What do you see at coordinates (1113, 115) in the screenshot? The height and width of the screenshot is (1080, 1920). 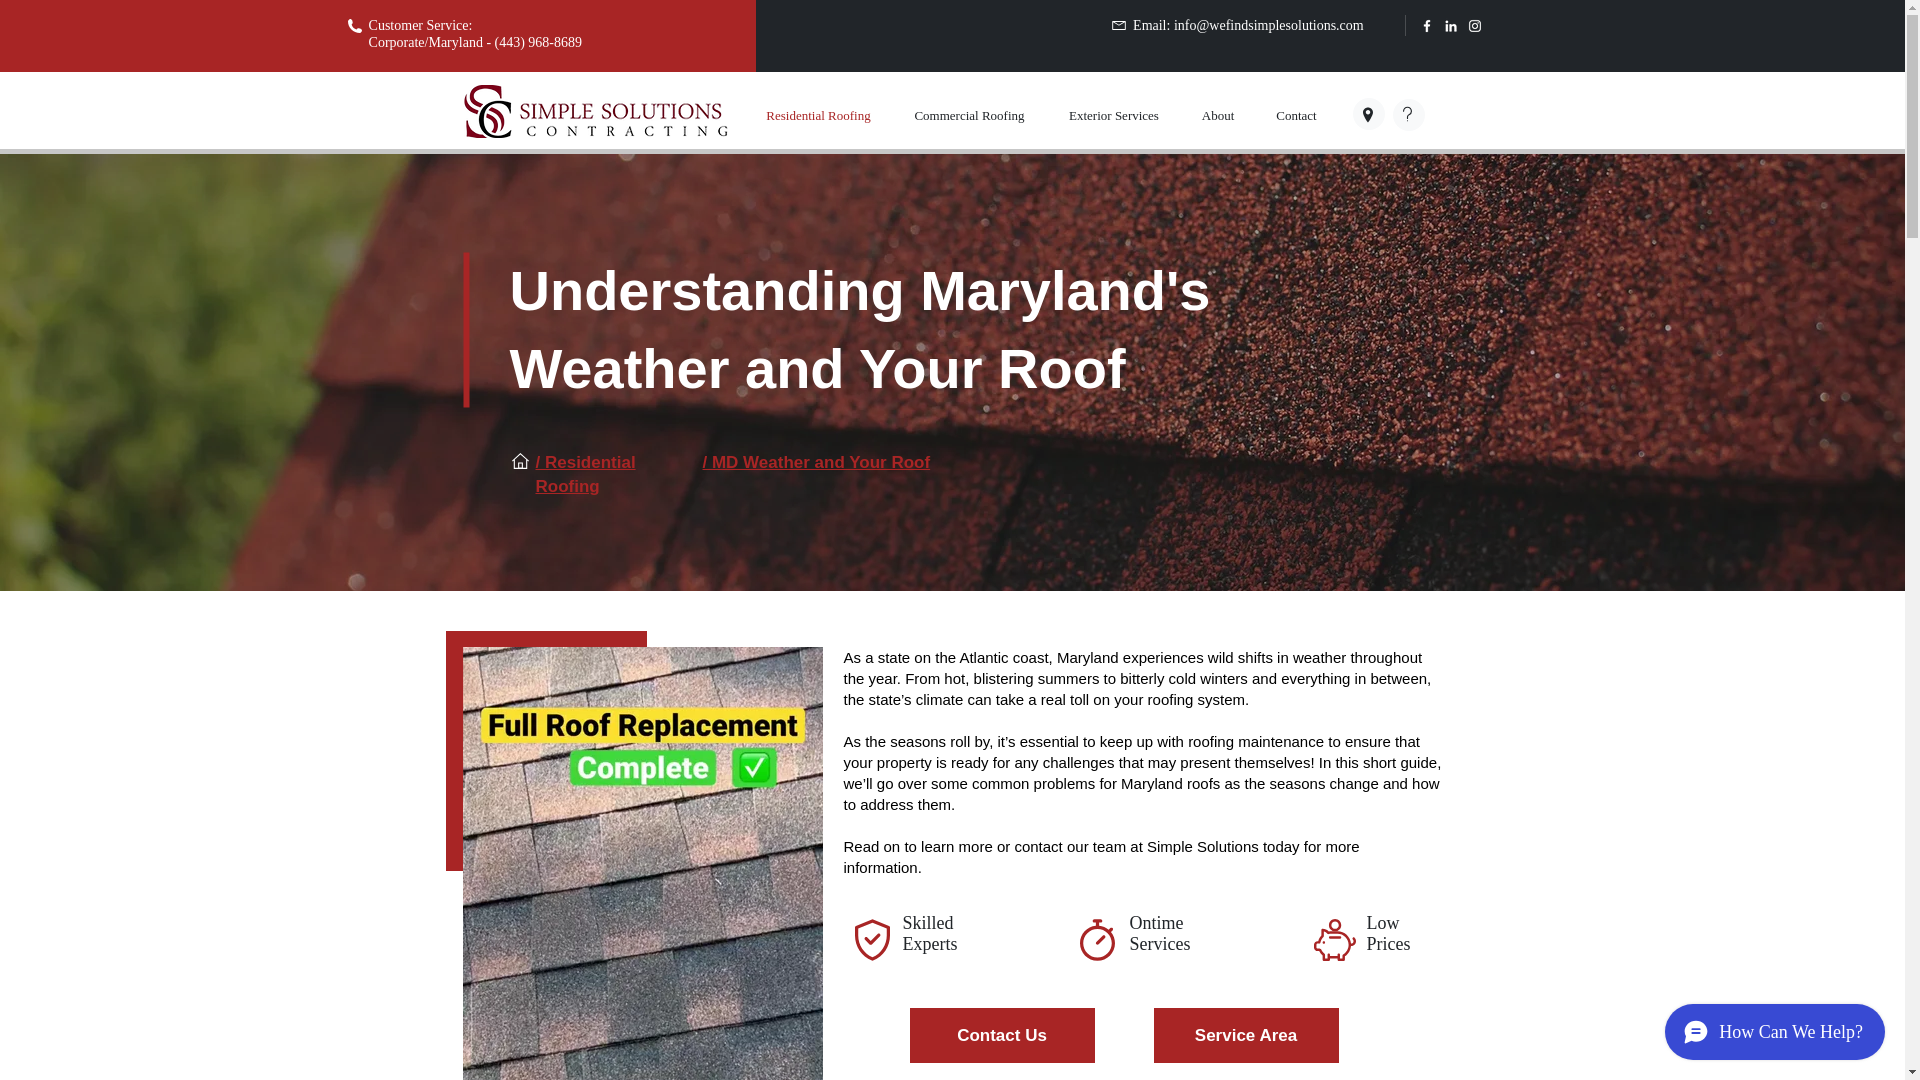 I see `Exterior Services` at bounding box center [1113, 115].